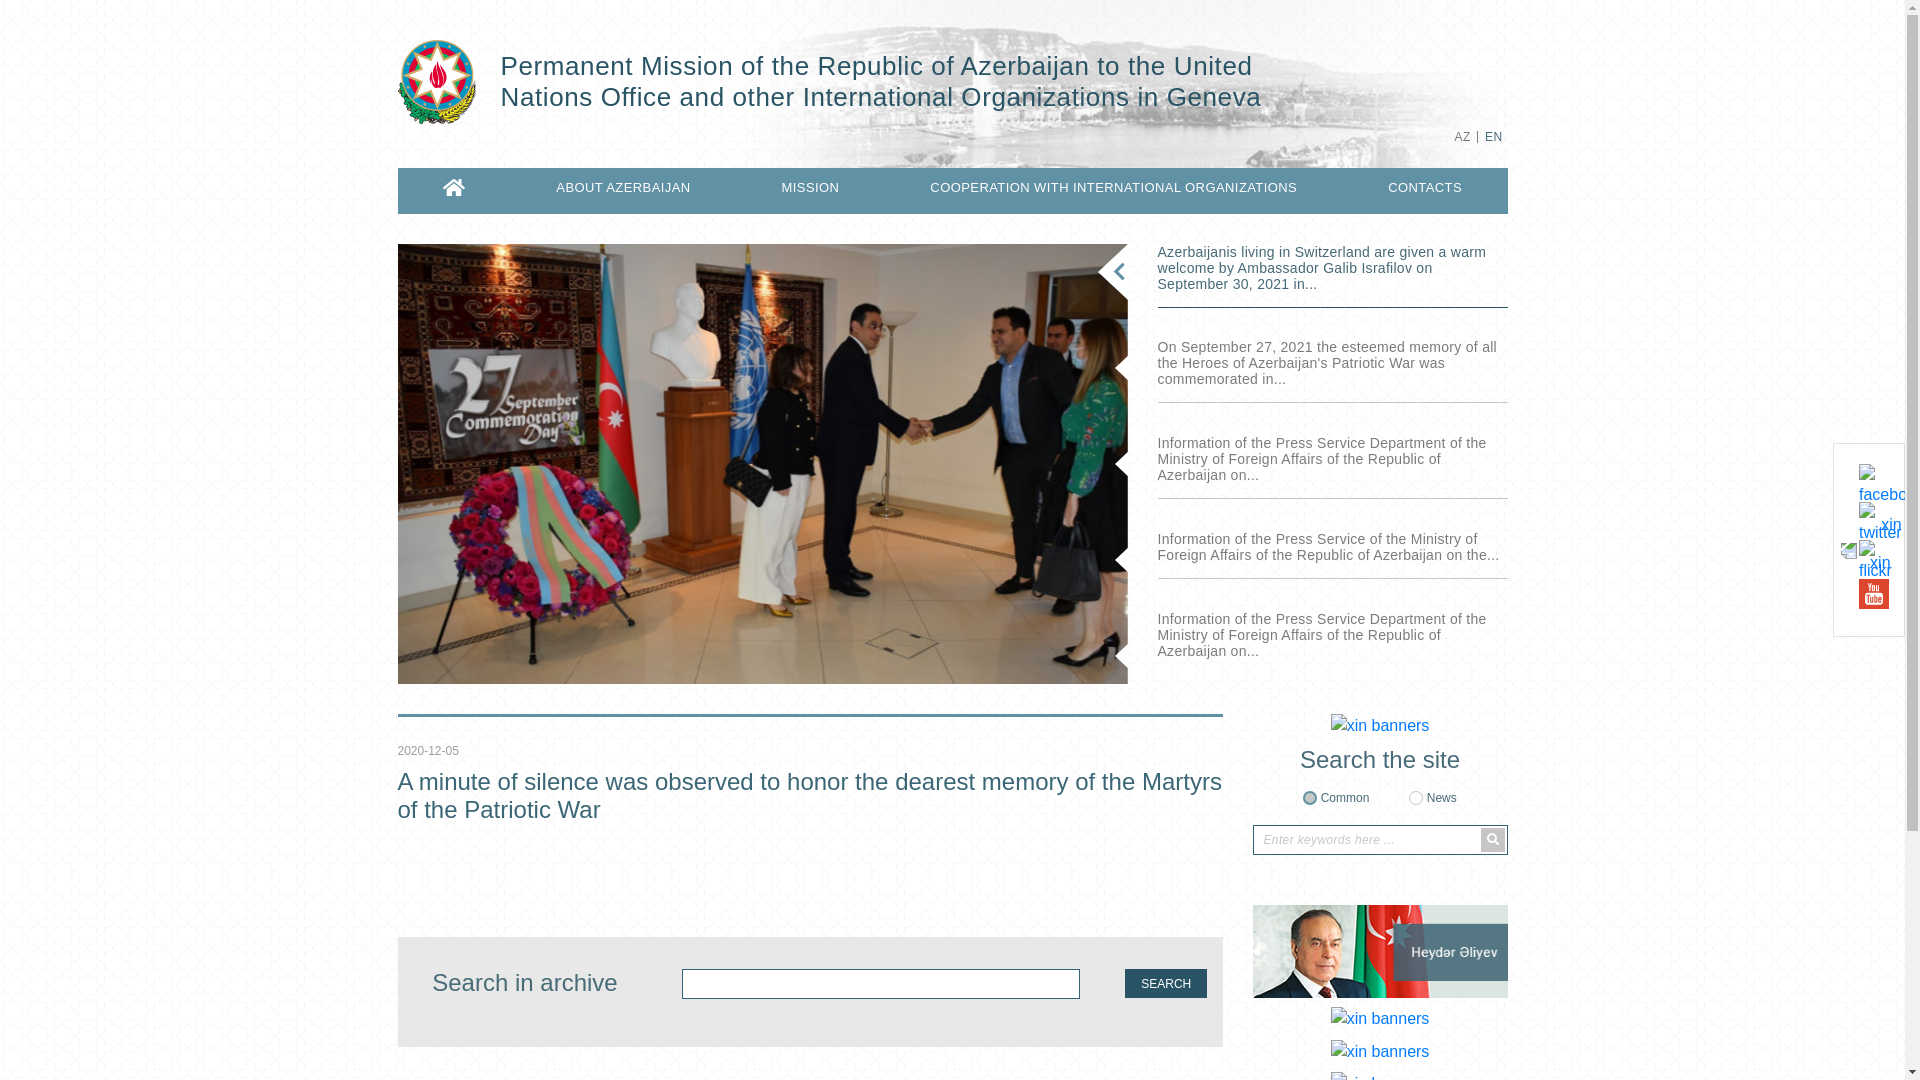 The width and height of the screenshot is (1920, 1080). I want to click on ABOUT AZERBAIJAN, so click(623, 188).